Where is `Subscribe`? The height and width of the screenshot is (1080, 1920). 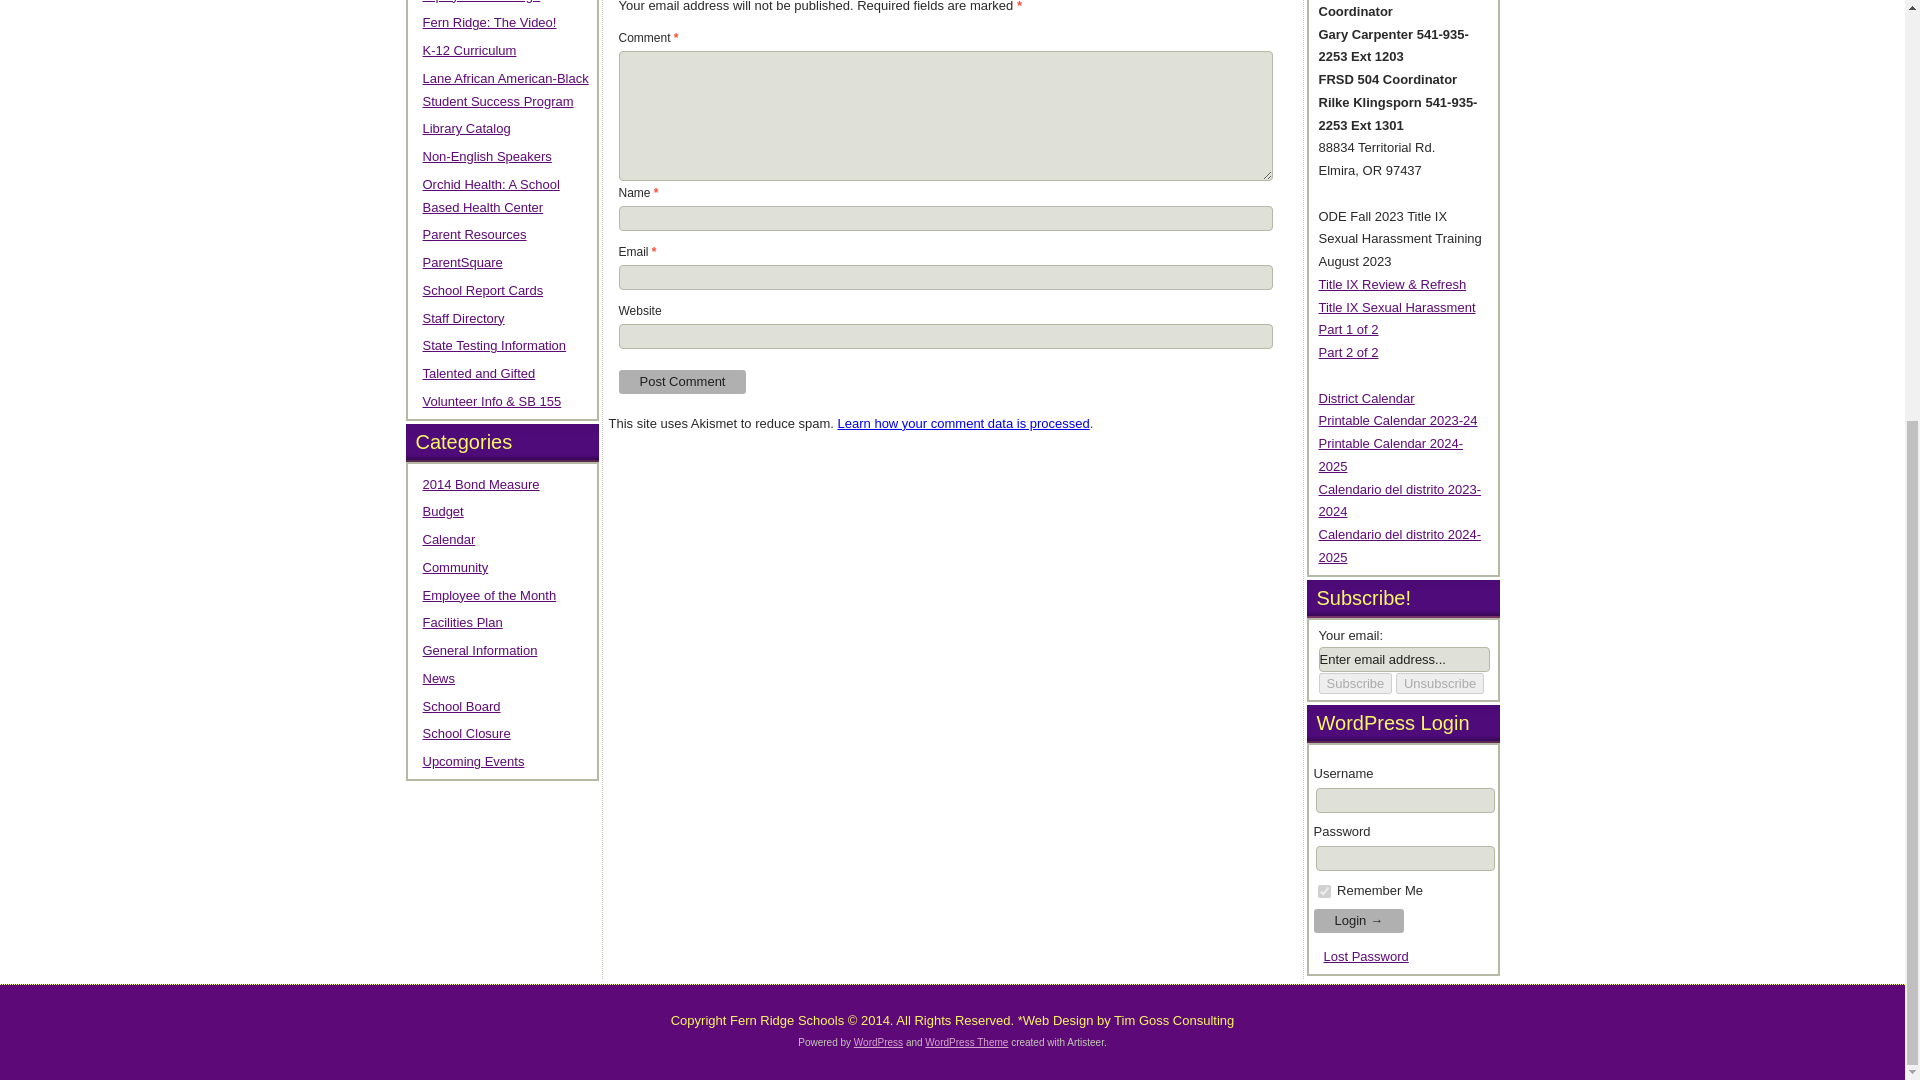
Subscribe is located at coordinates (1354, 683).